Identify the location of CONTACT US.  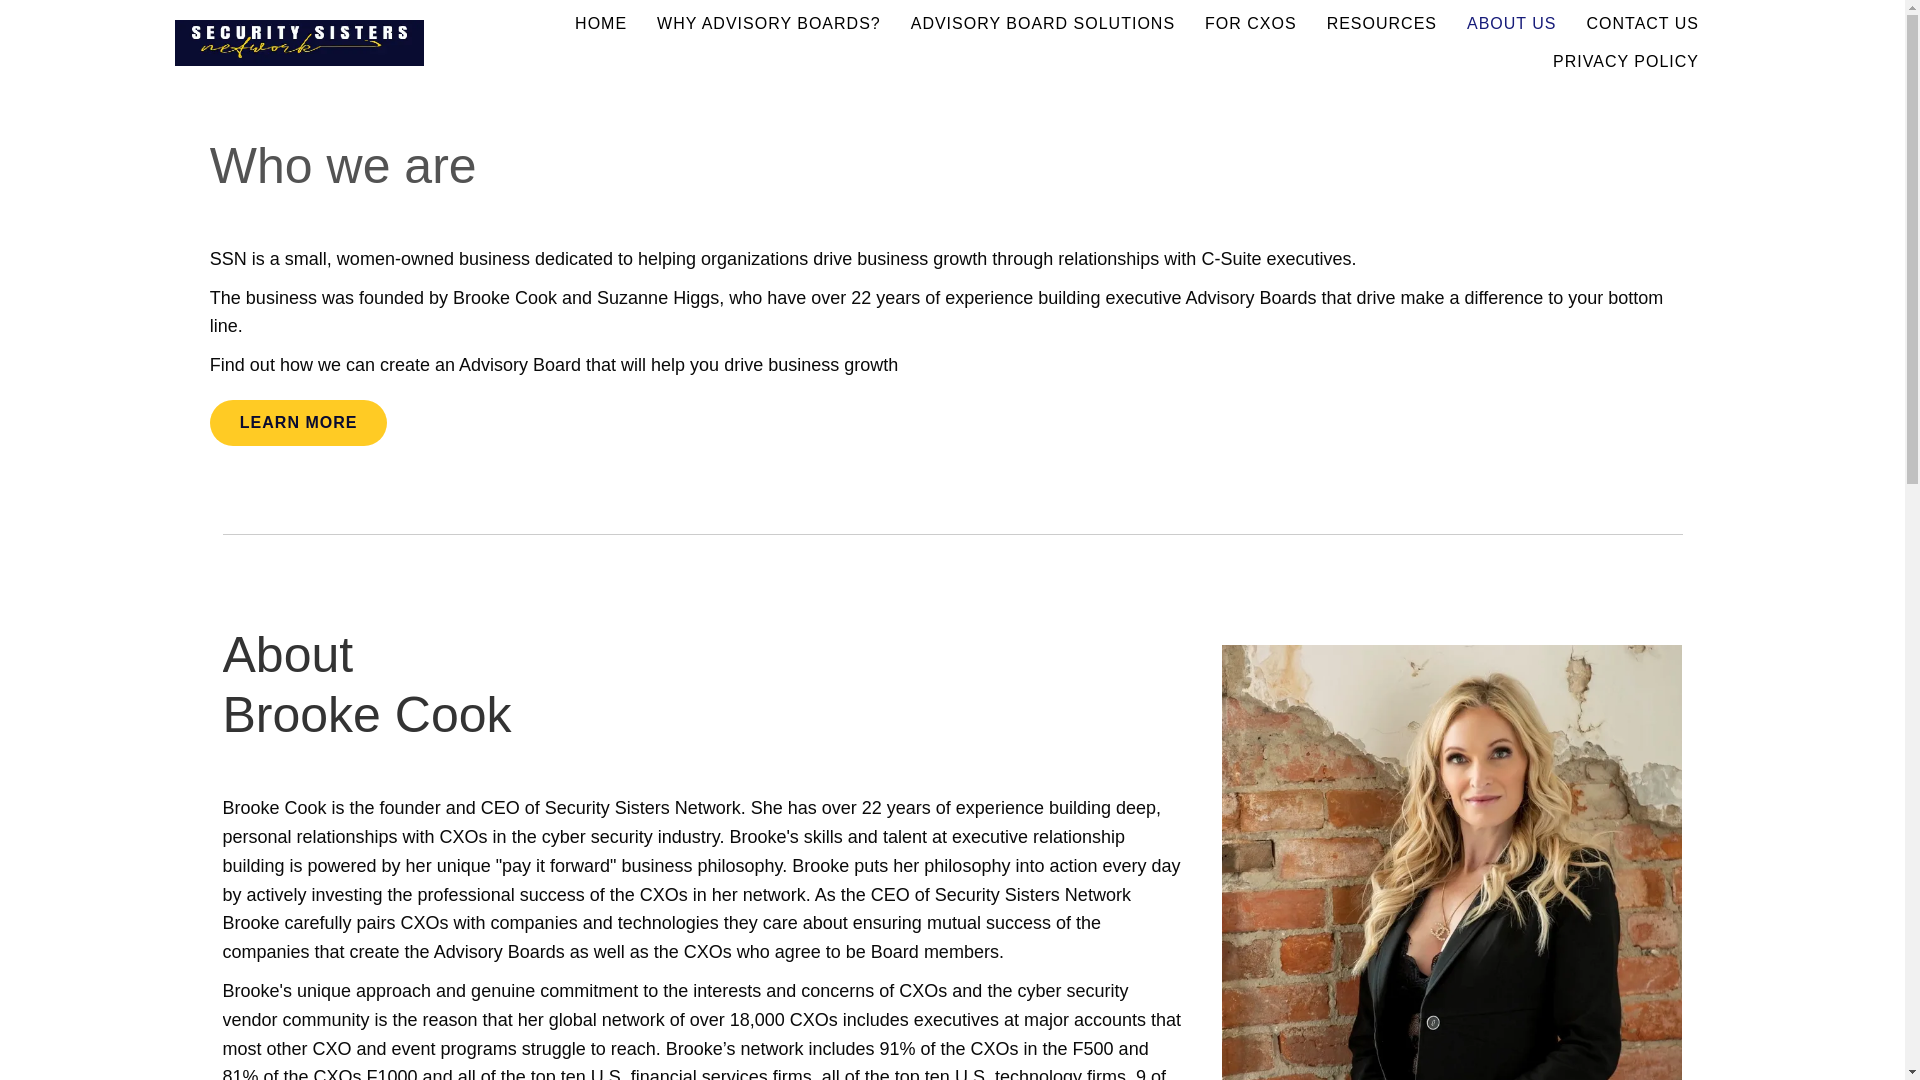
(1642, 24).